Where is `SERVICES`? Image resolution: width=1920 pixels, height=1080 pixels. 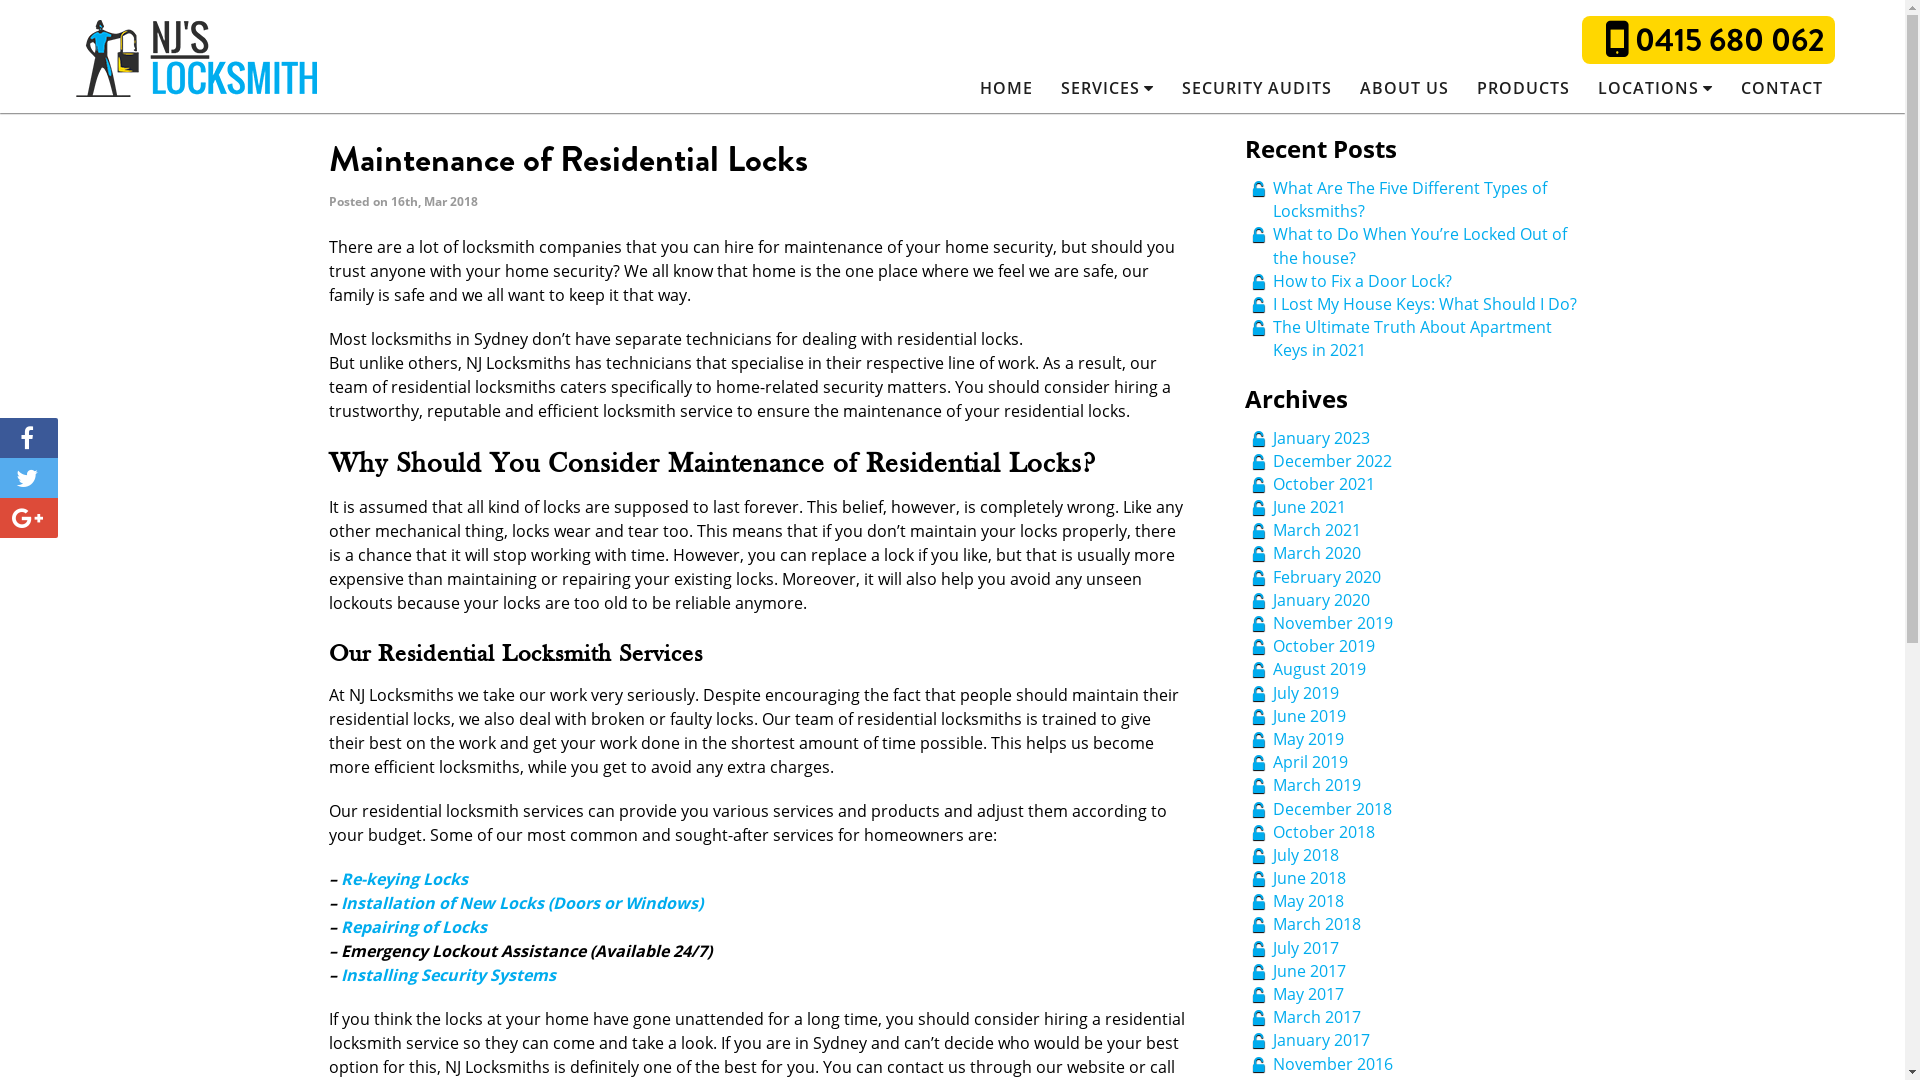 SERVICES is located at coordinates (1096, 88).